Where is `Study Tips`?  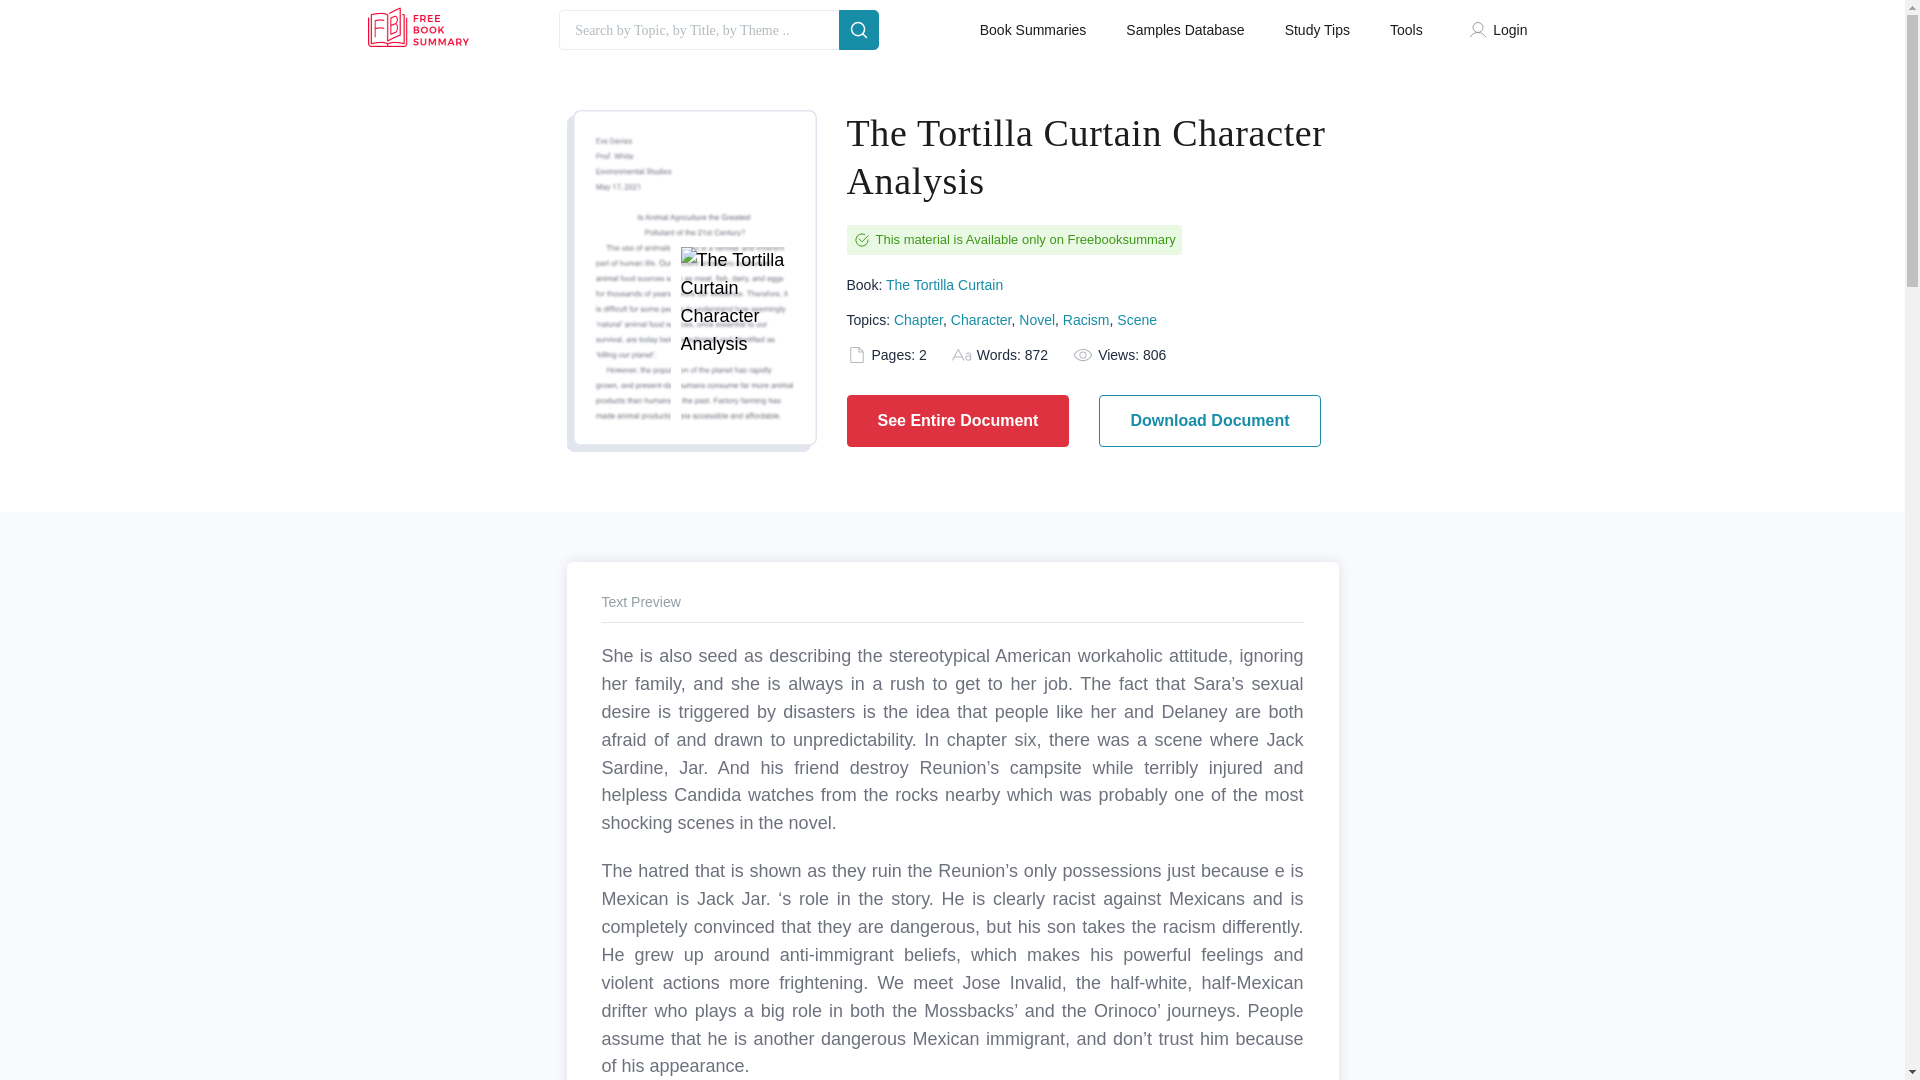
Study Tips is located at coordinates (1316, 30).